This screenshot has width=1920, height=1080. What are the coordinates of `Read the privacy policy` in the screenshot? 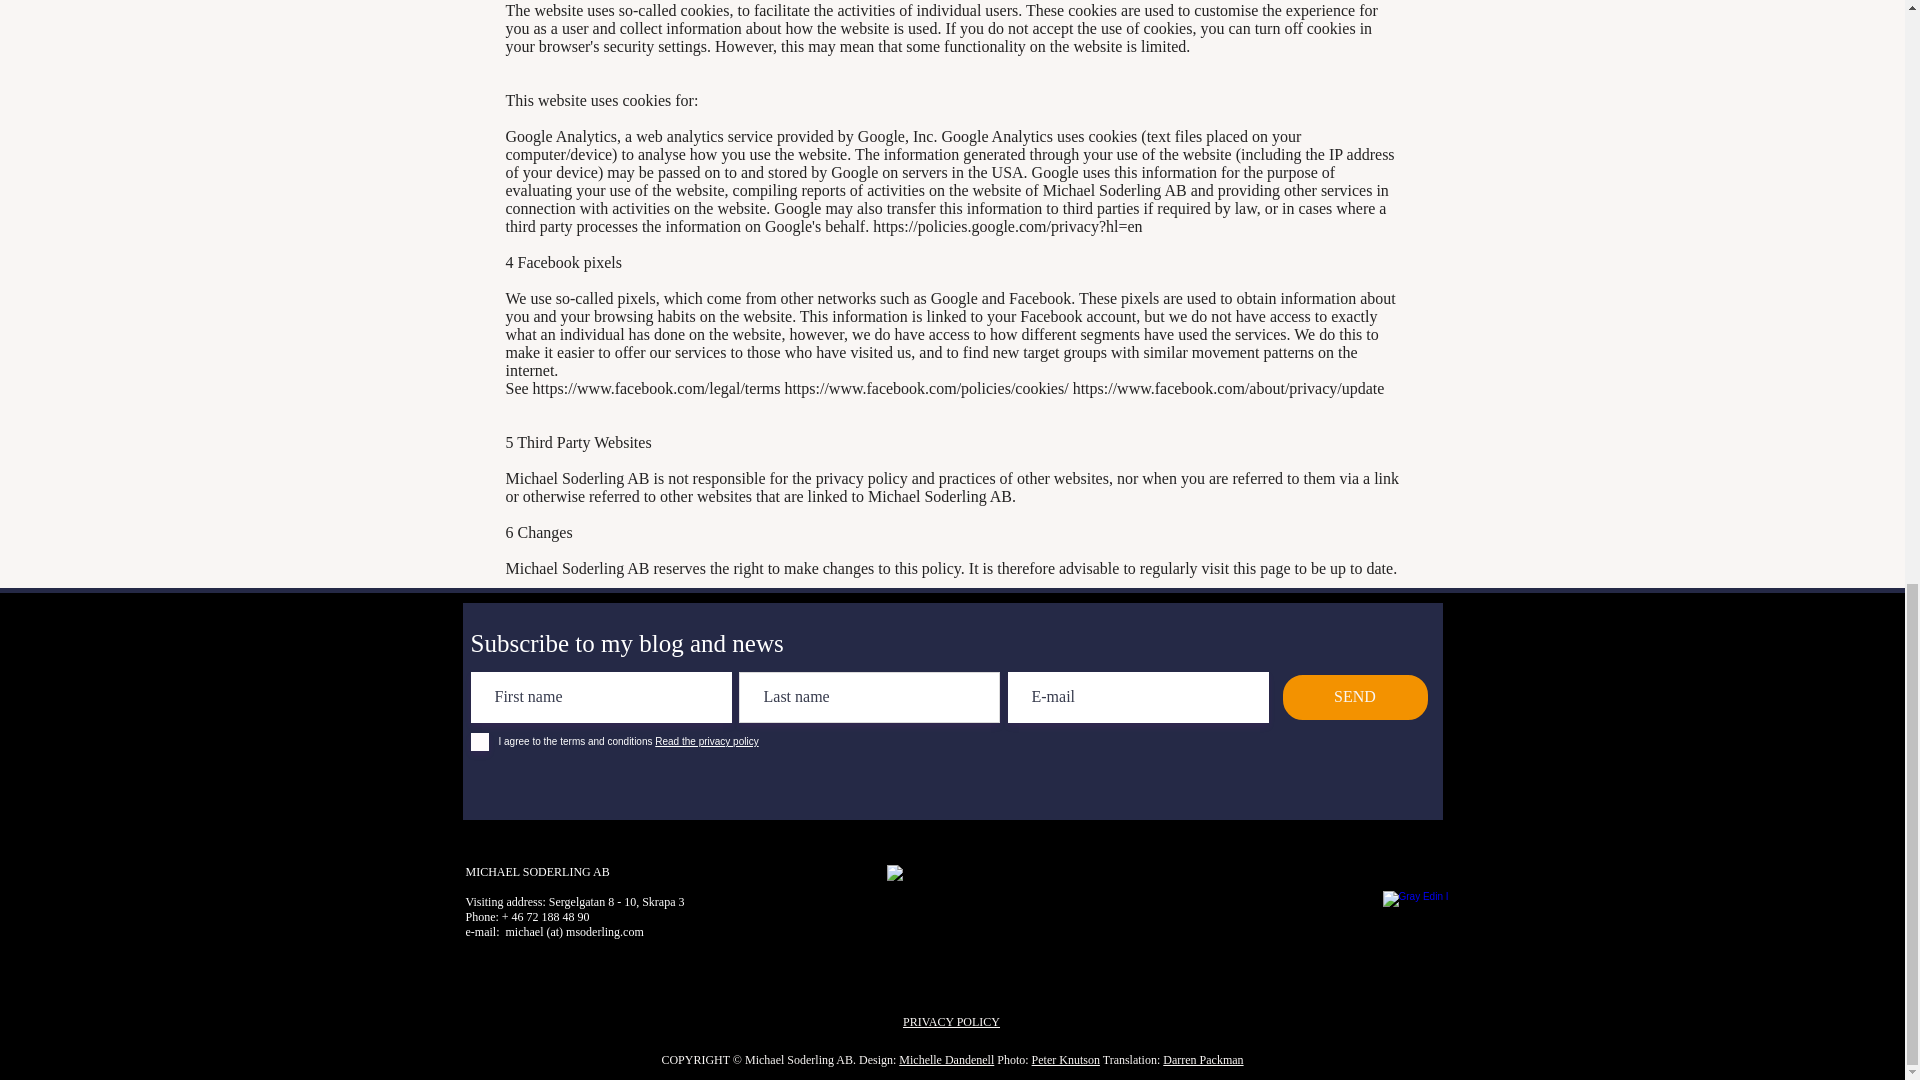 It's located at (705, 741).